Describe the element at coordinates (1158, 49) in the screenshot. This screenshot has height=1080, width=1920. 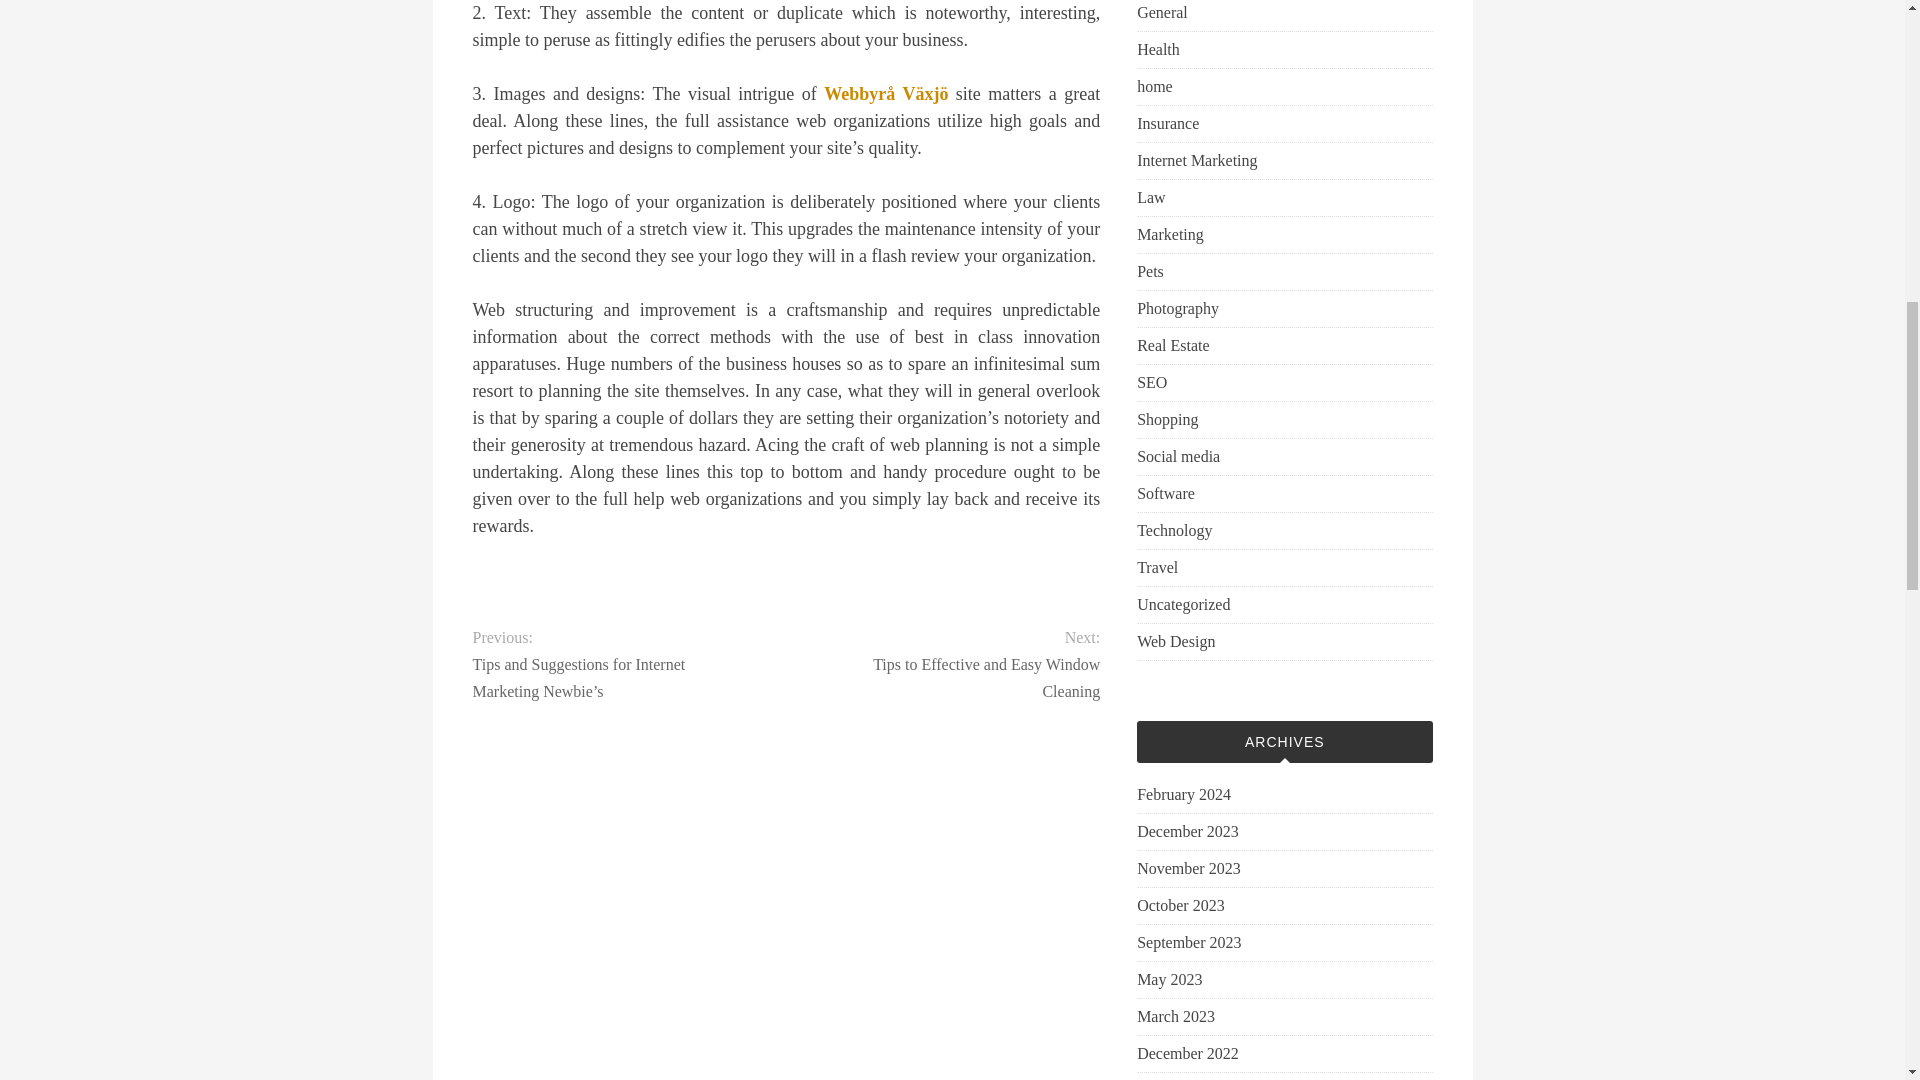
I see `Health` at that location.